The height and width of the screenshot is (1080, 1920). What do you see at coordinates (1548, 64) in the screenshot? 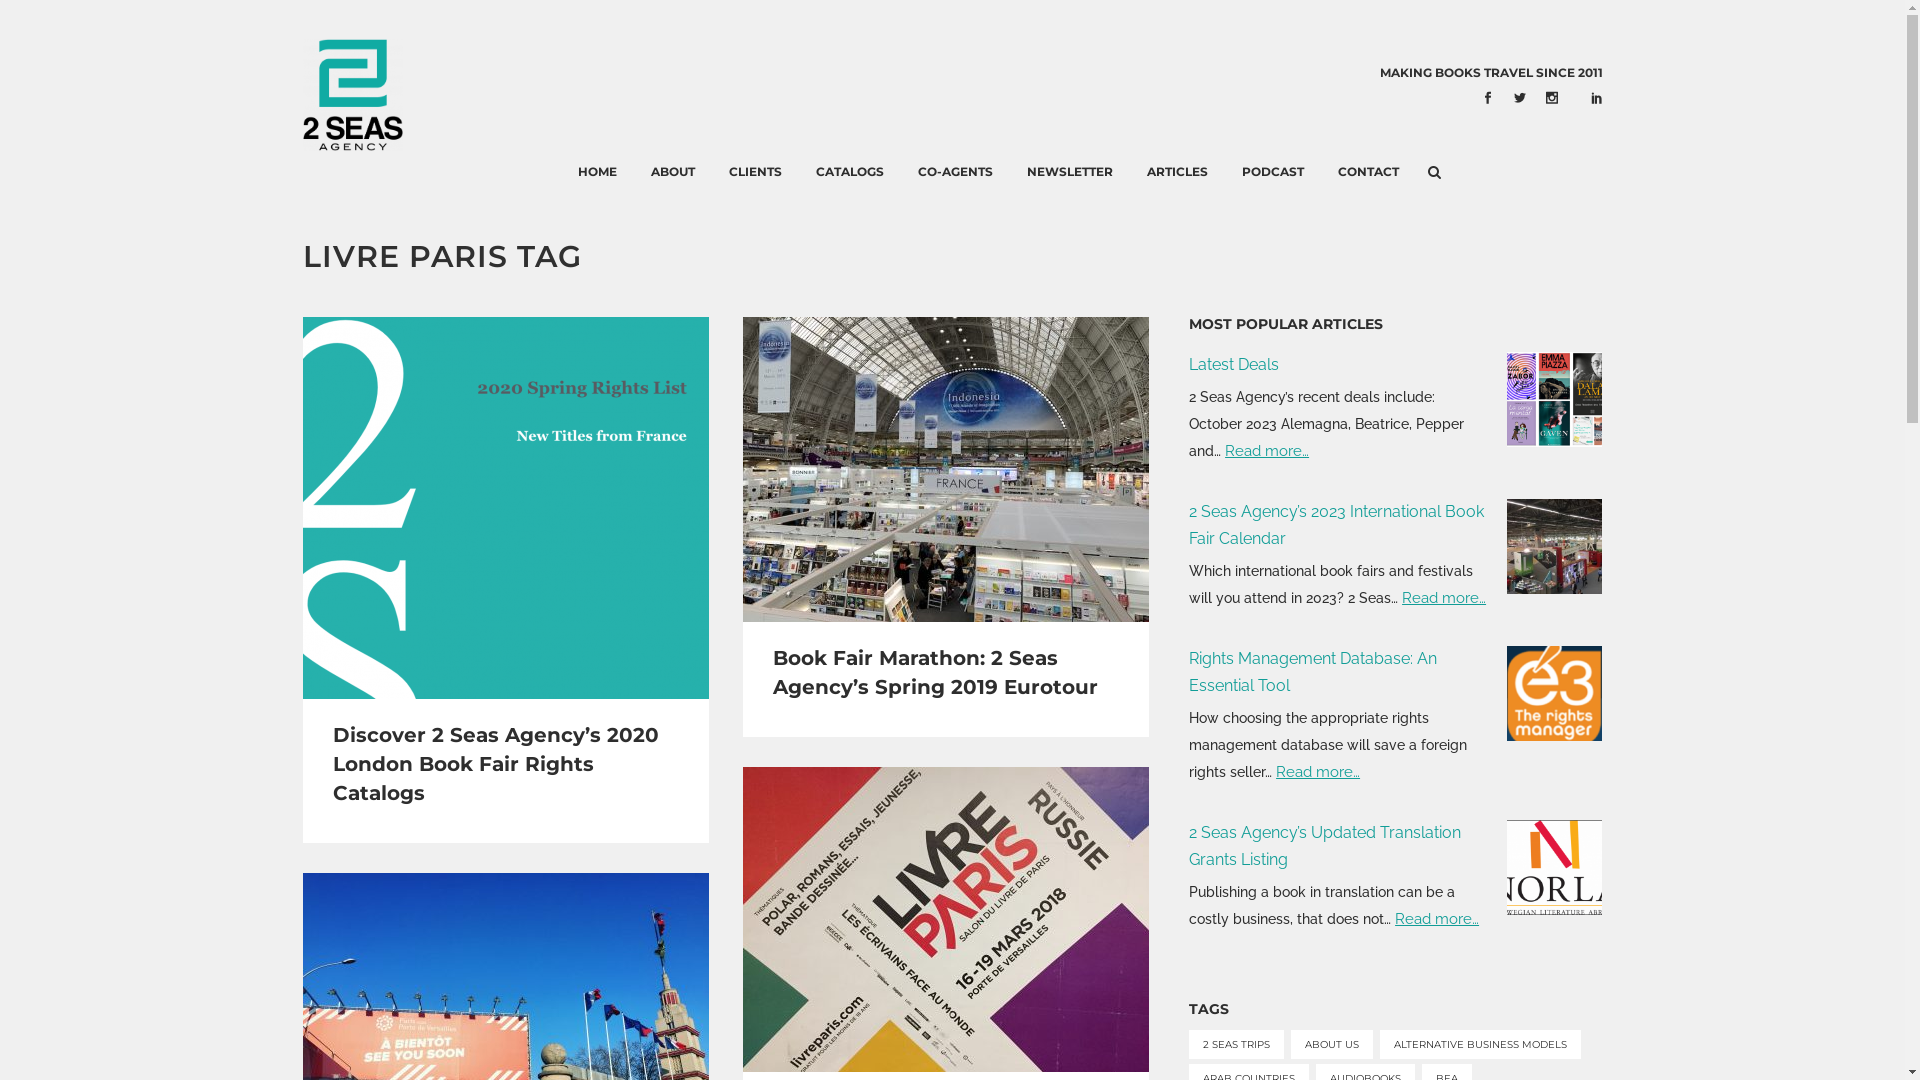
I see `Search` at bounding box center [1548, 64].